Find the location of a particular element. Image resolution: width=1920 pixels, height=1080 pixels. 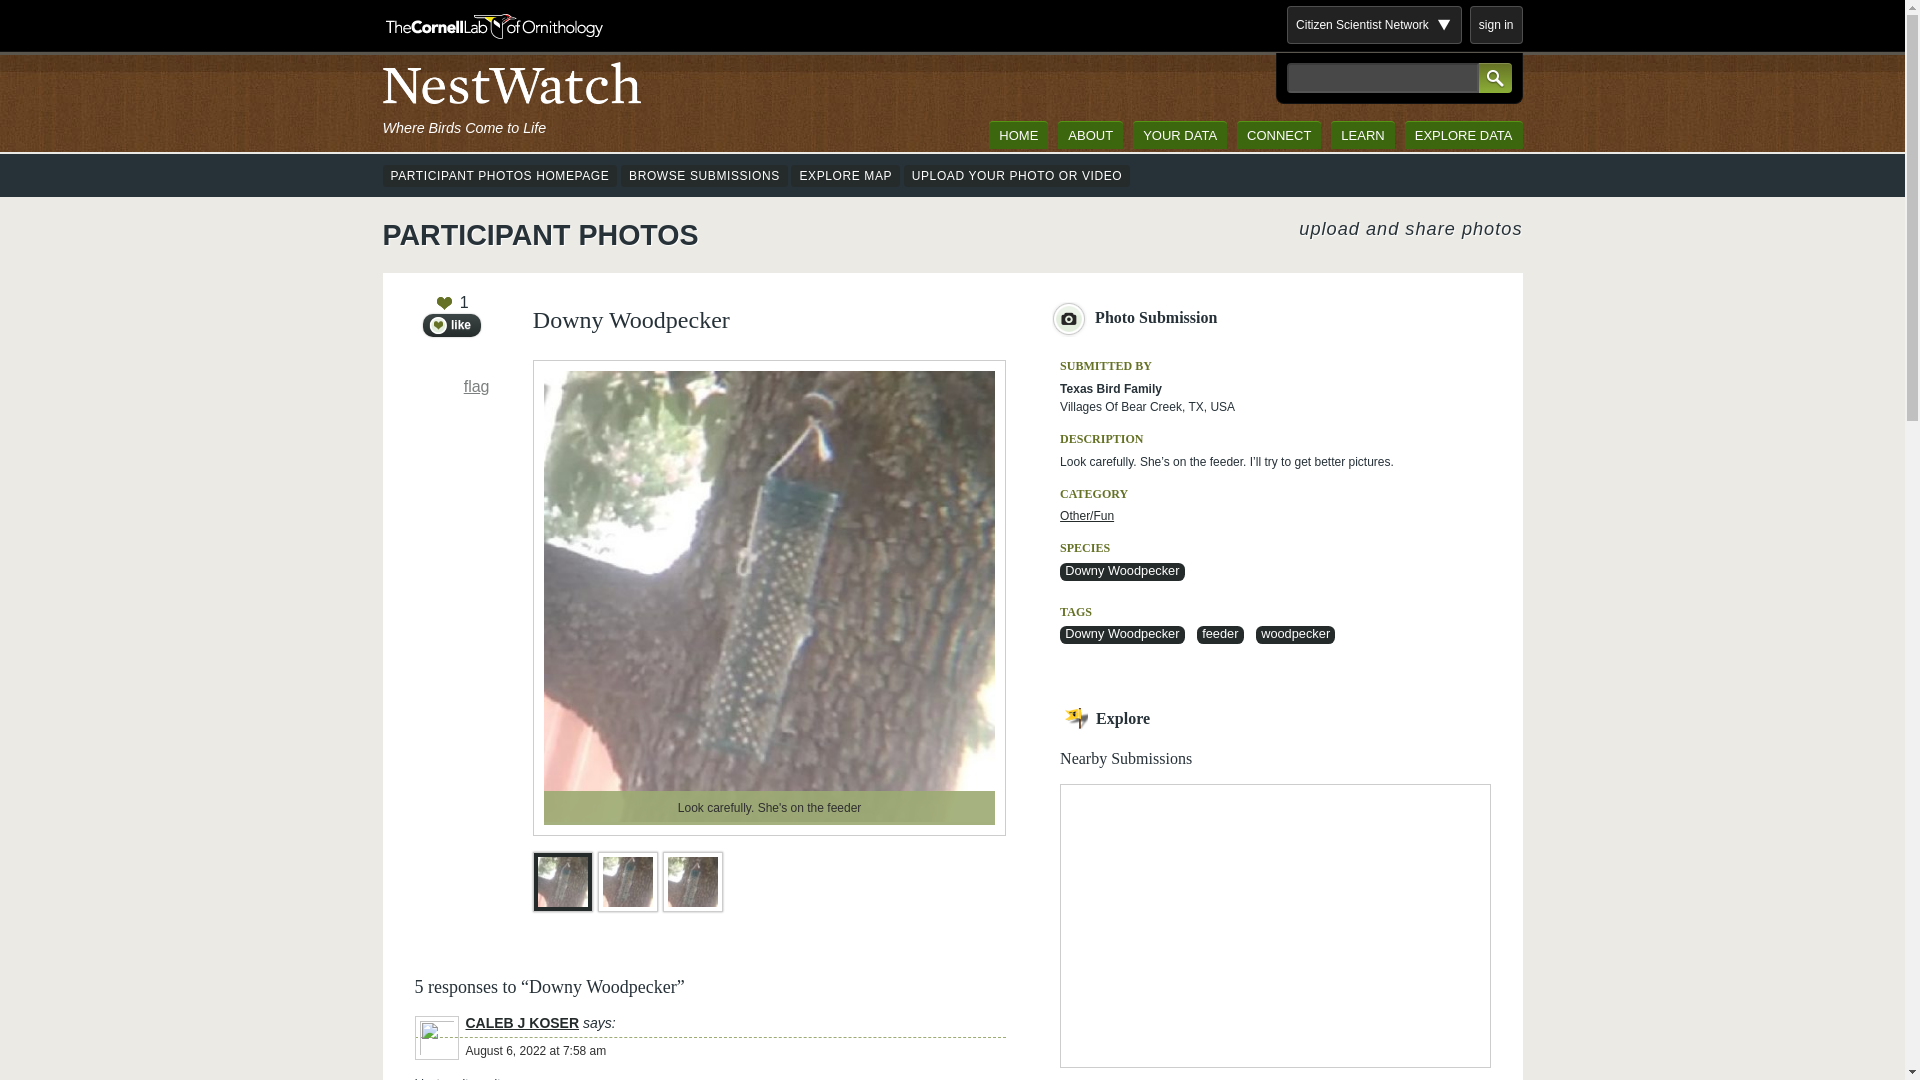

CONNECT is located at coordinates (1278, 134).